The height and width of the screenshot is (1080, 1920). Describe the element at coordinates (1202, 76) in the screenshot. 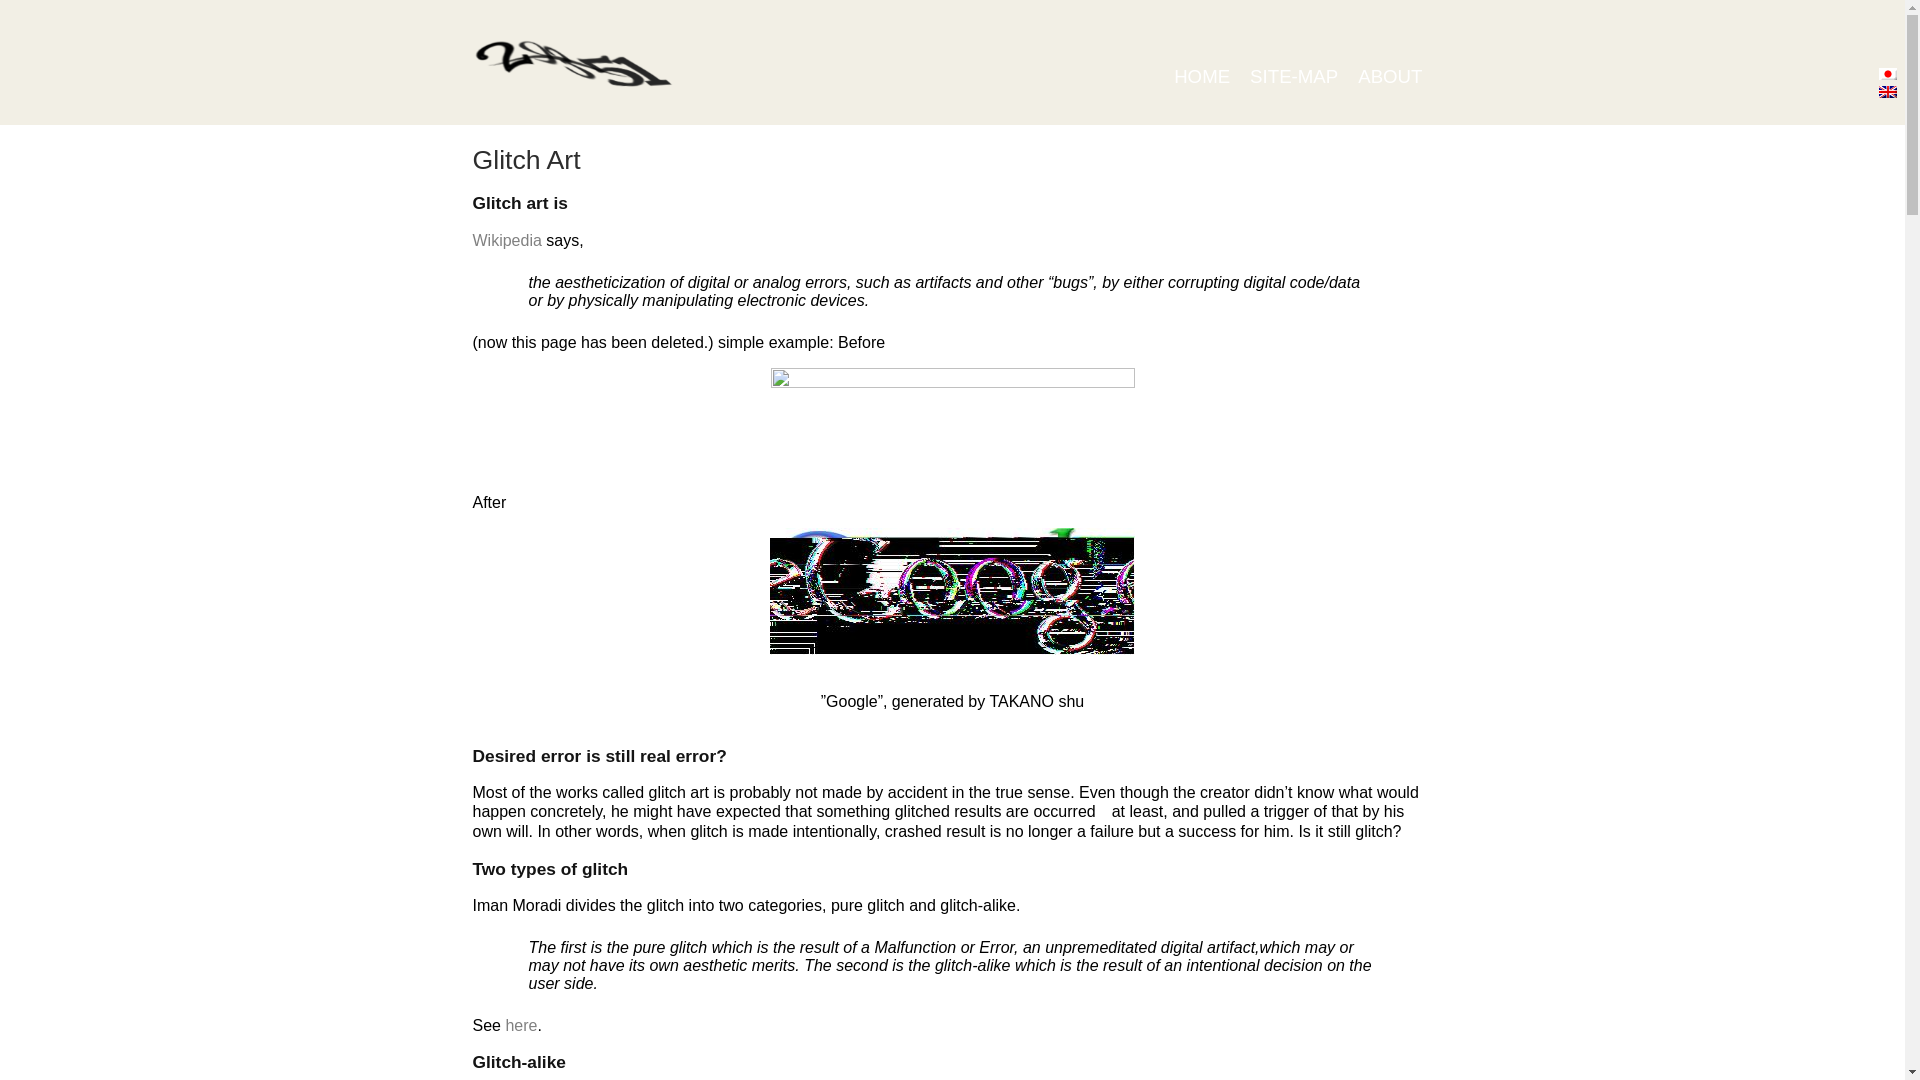

I see `HOME` at that location.